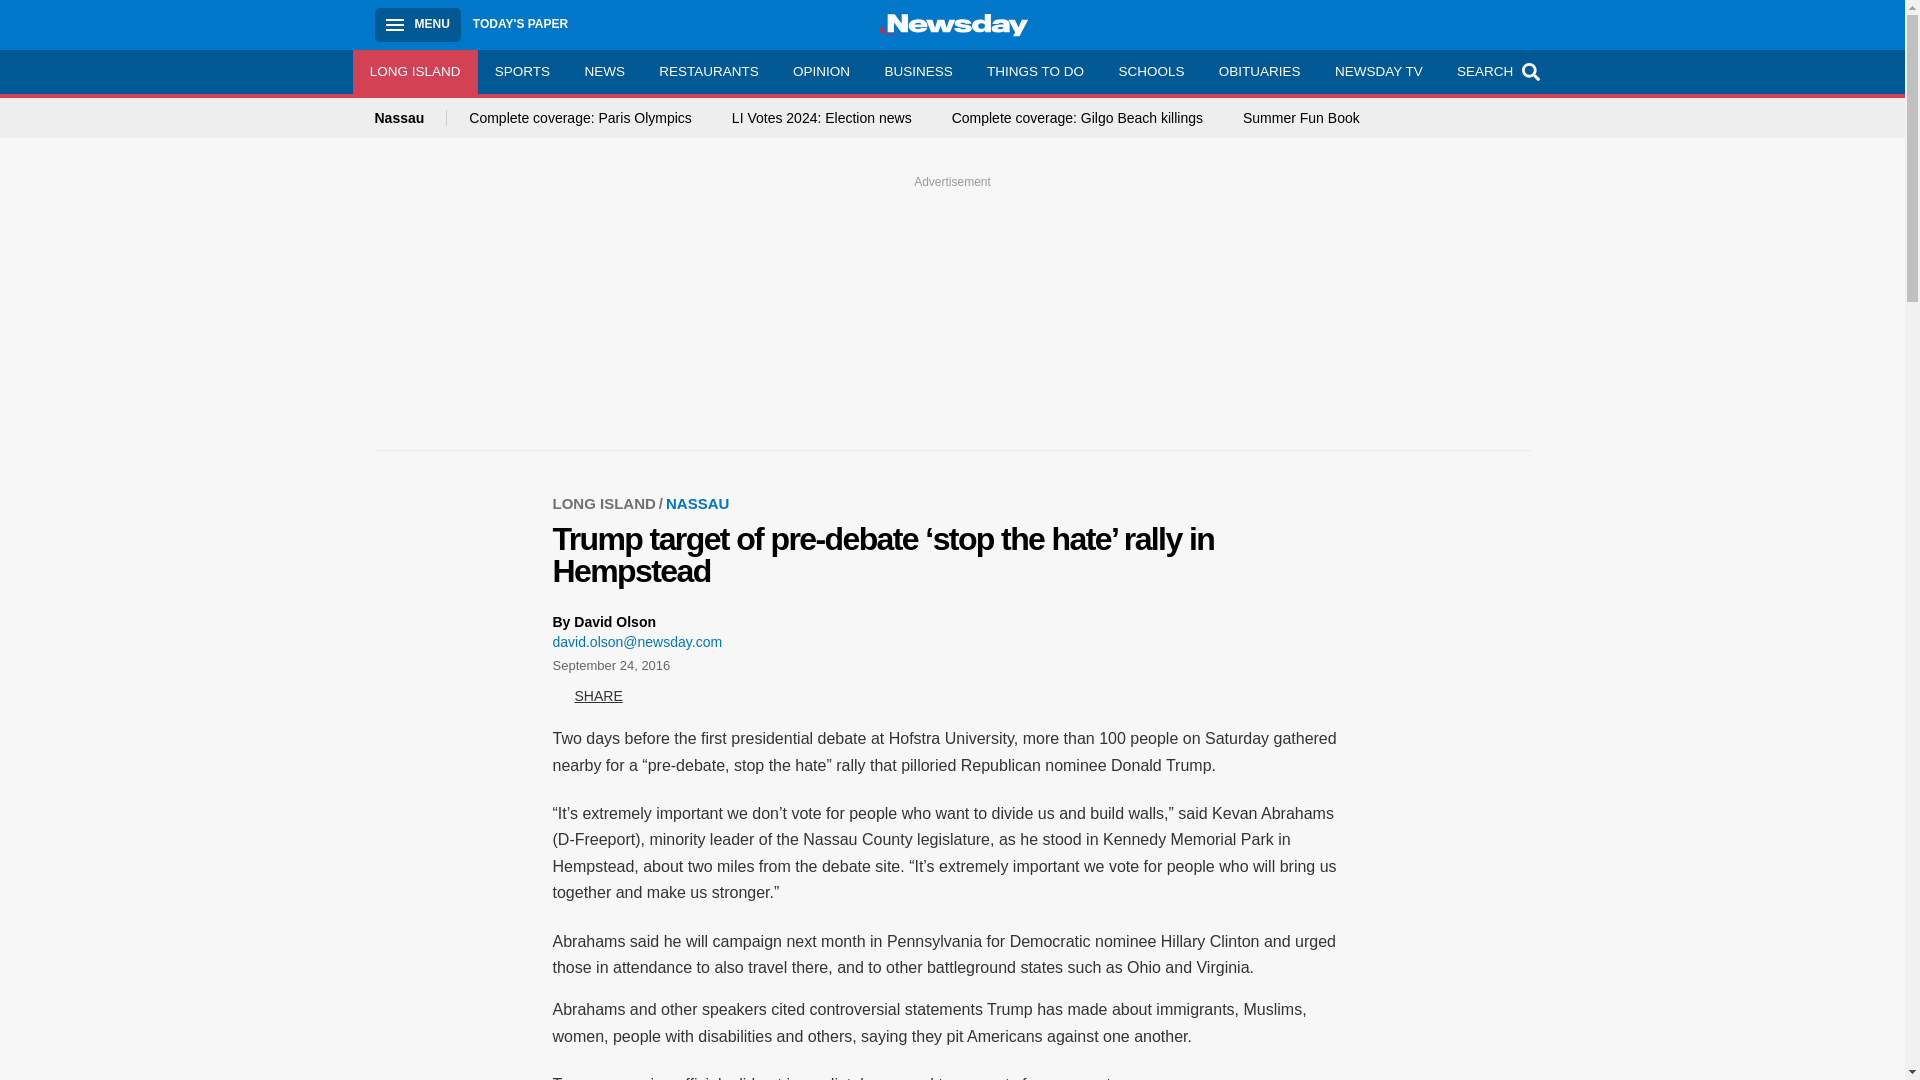 The height and width of the screenshot is (1080, 1920). What do you see at coordinates (604, 71) in the screenshot?
I see `NEWS` at bounding box center [604, 71].